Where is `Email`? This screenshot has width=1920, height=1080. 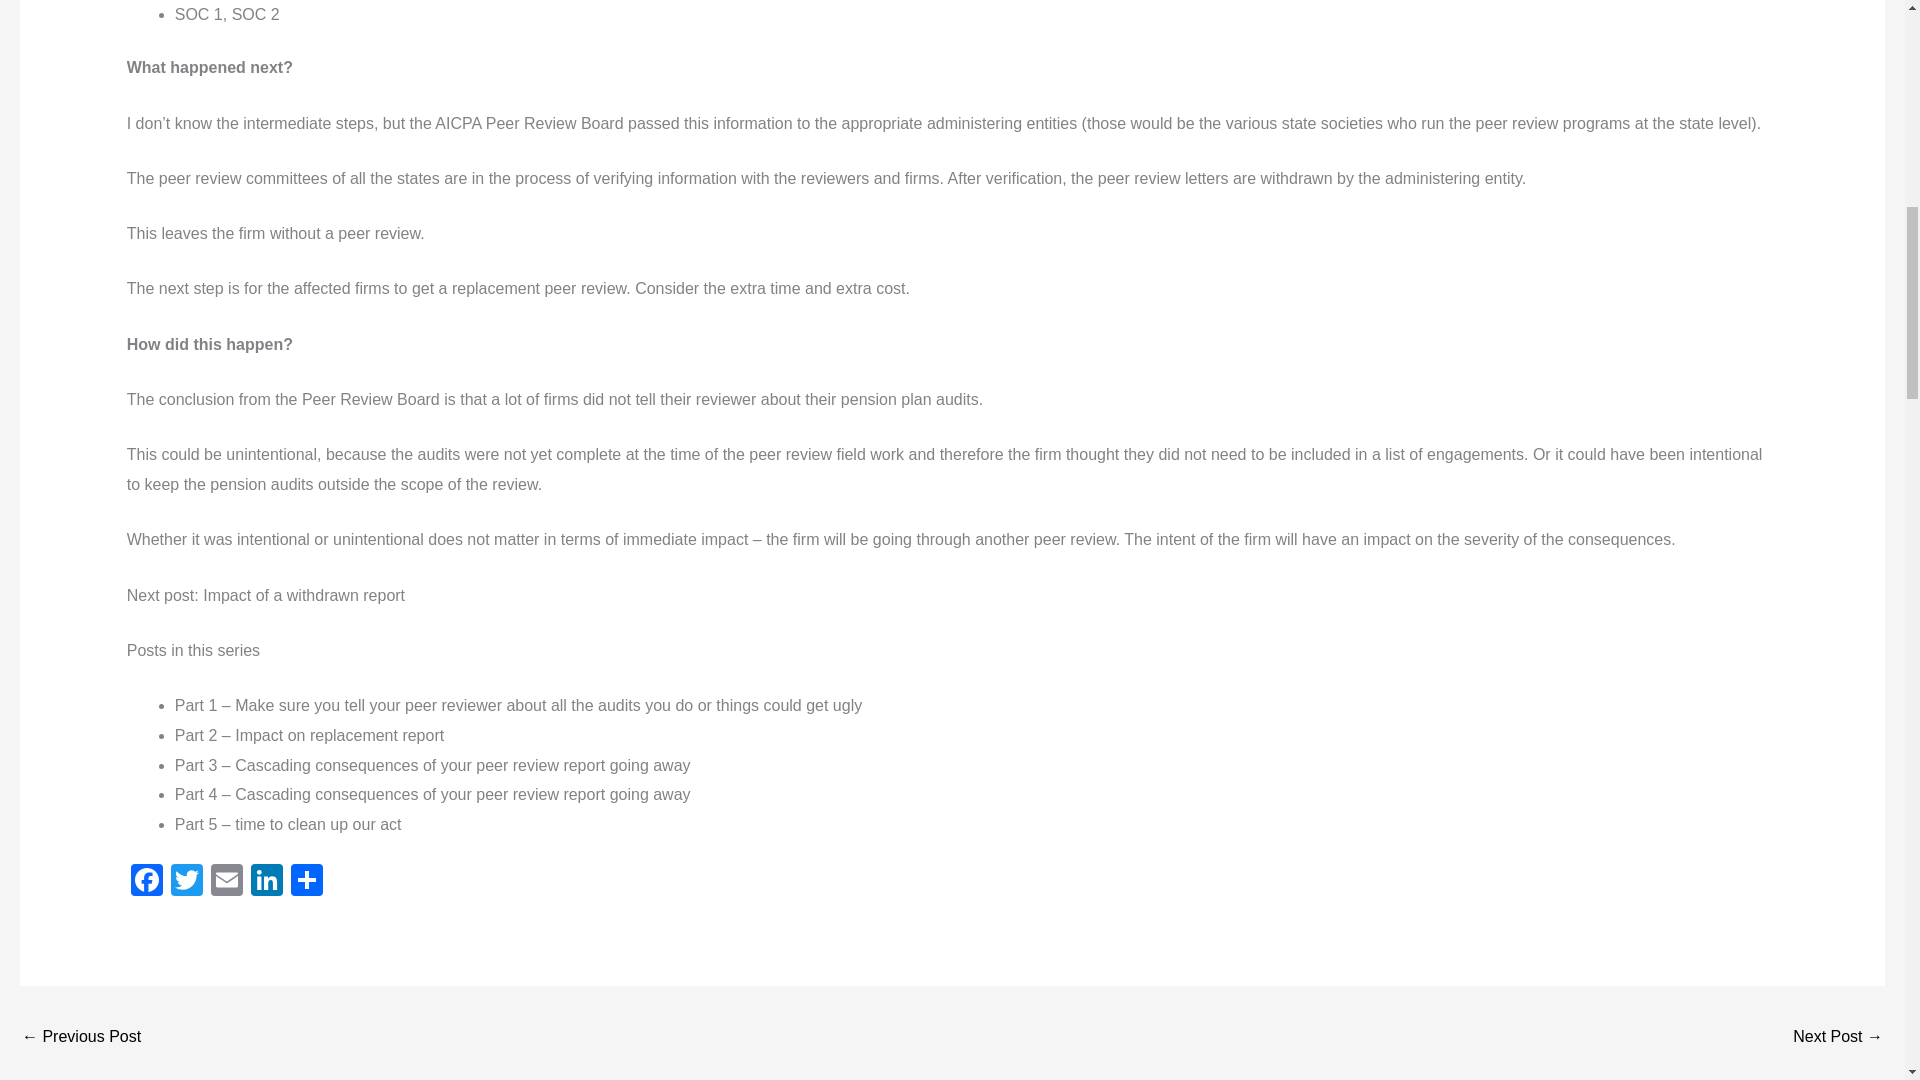 Email is located at coordinates (227, 882).